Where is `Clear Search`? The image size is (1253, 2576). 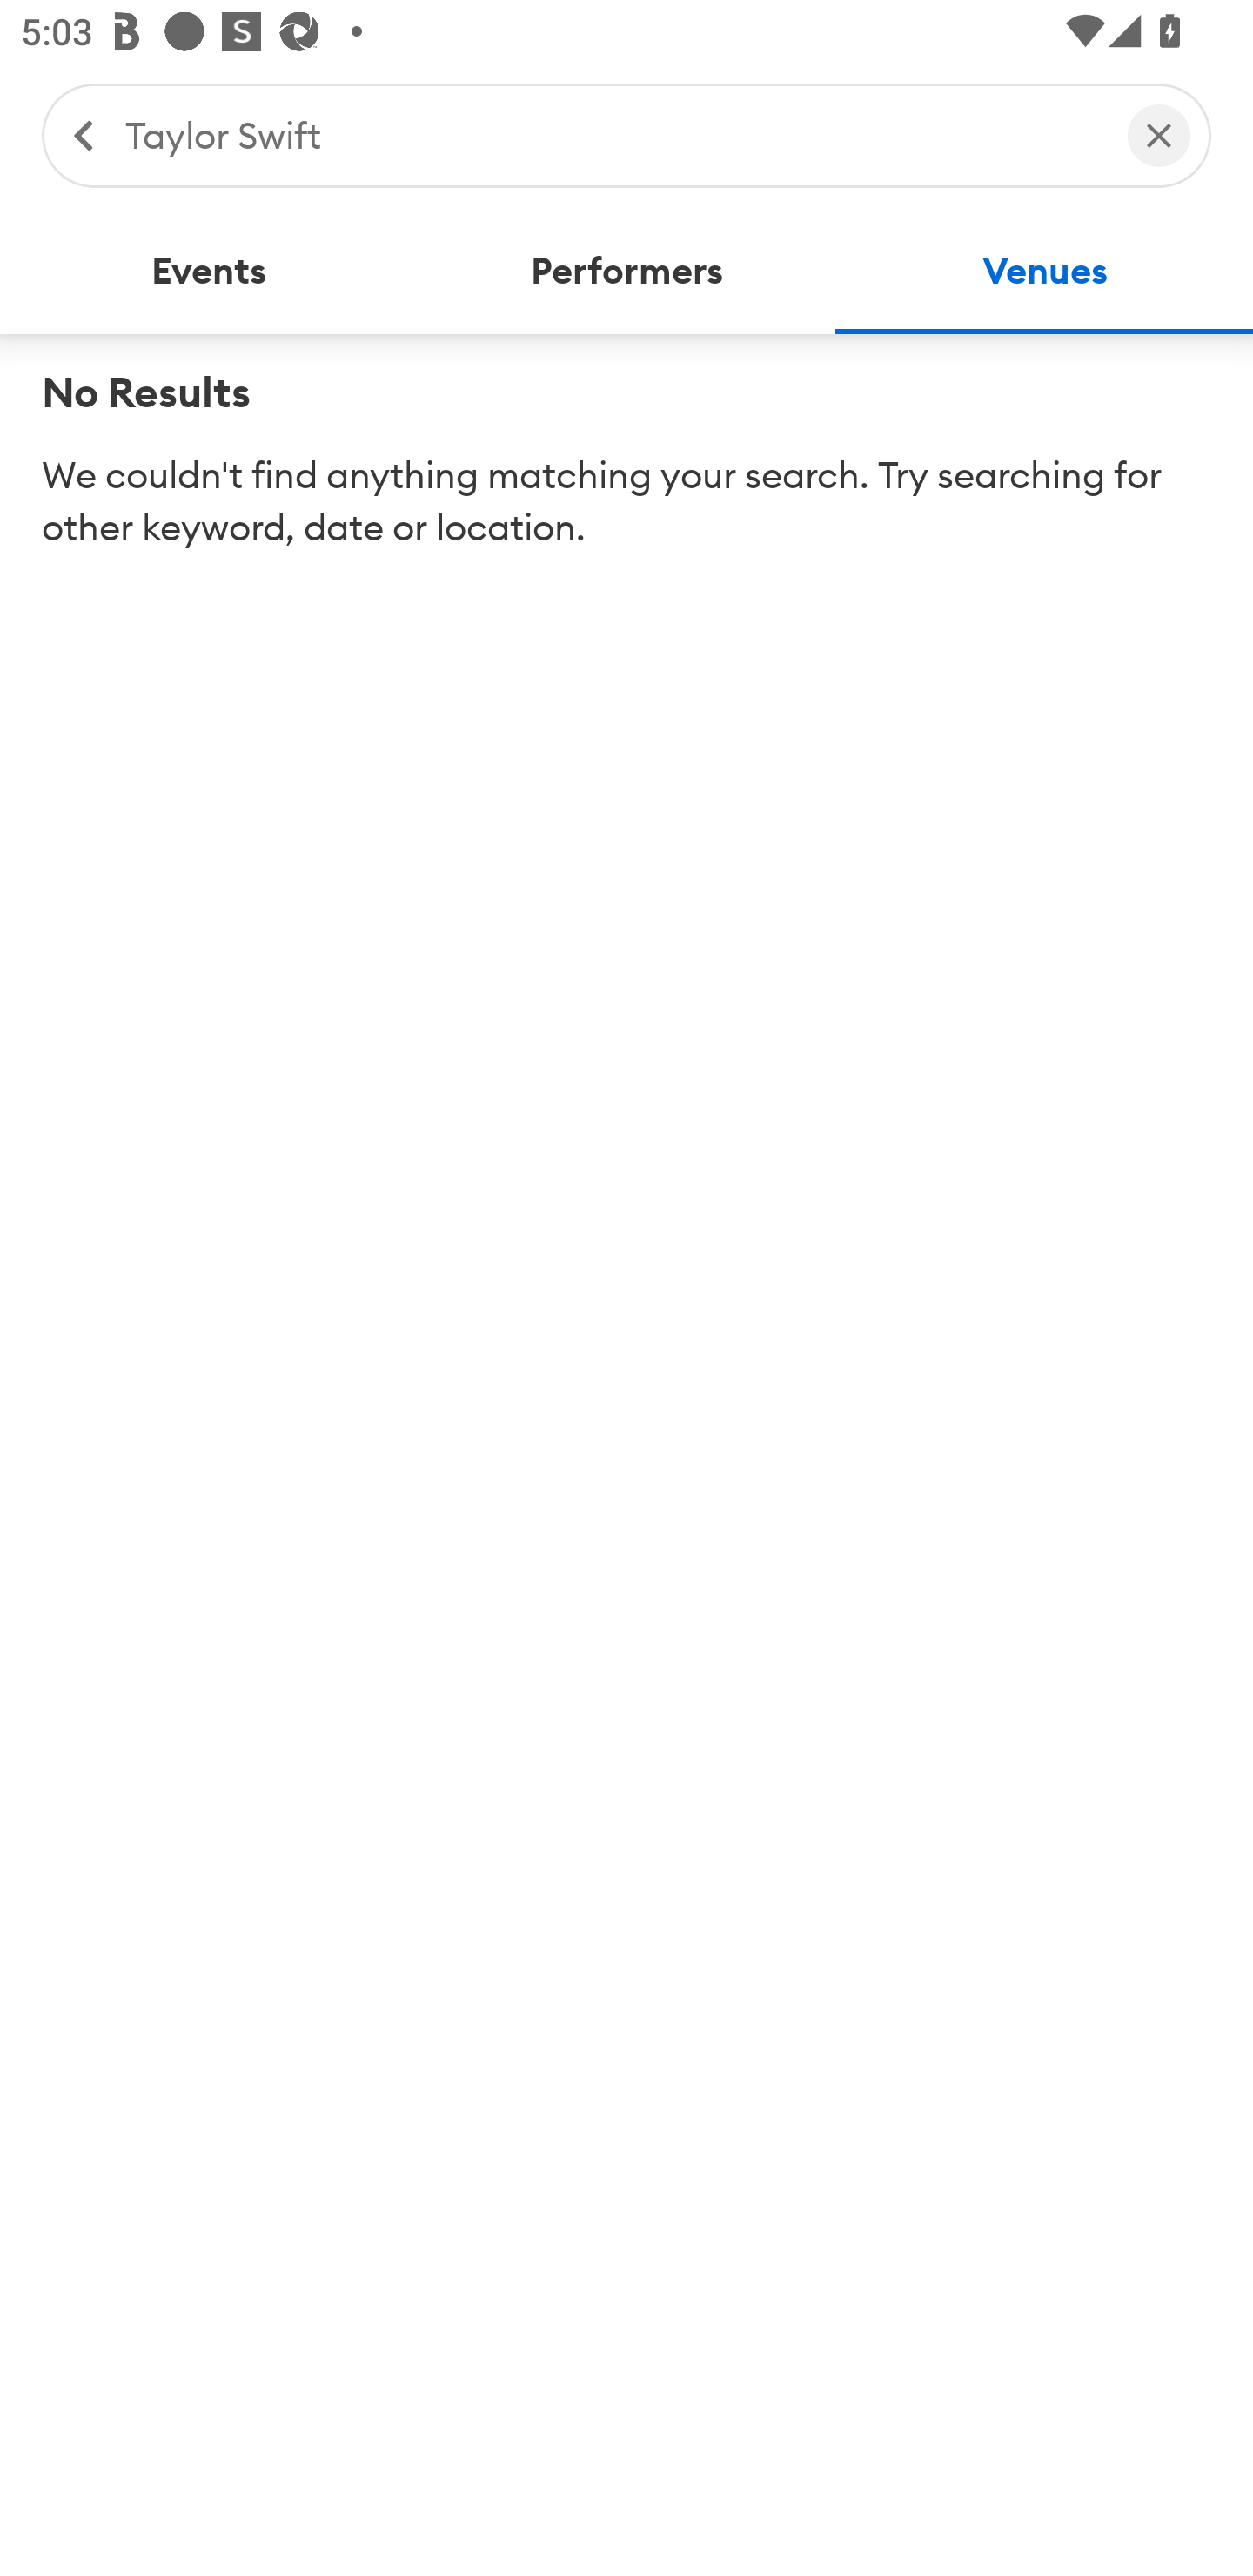
Clear Search is located at coordinates (1159, 134).